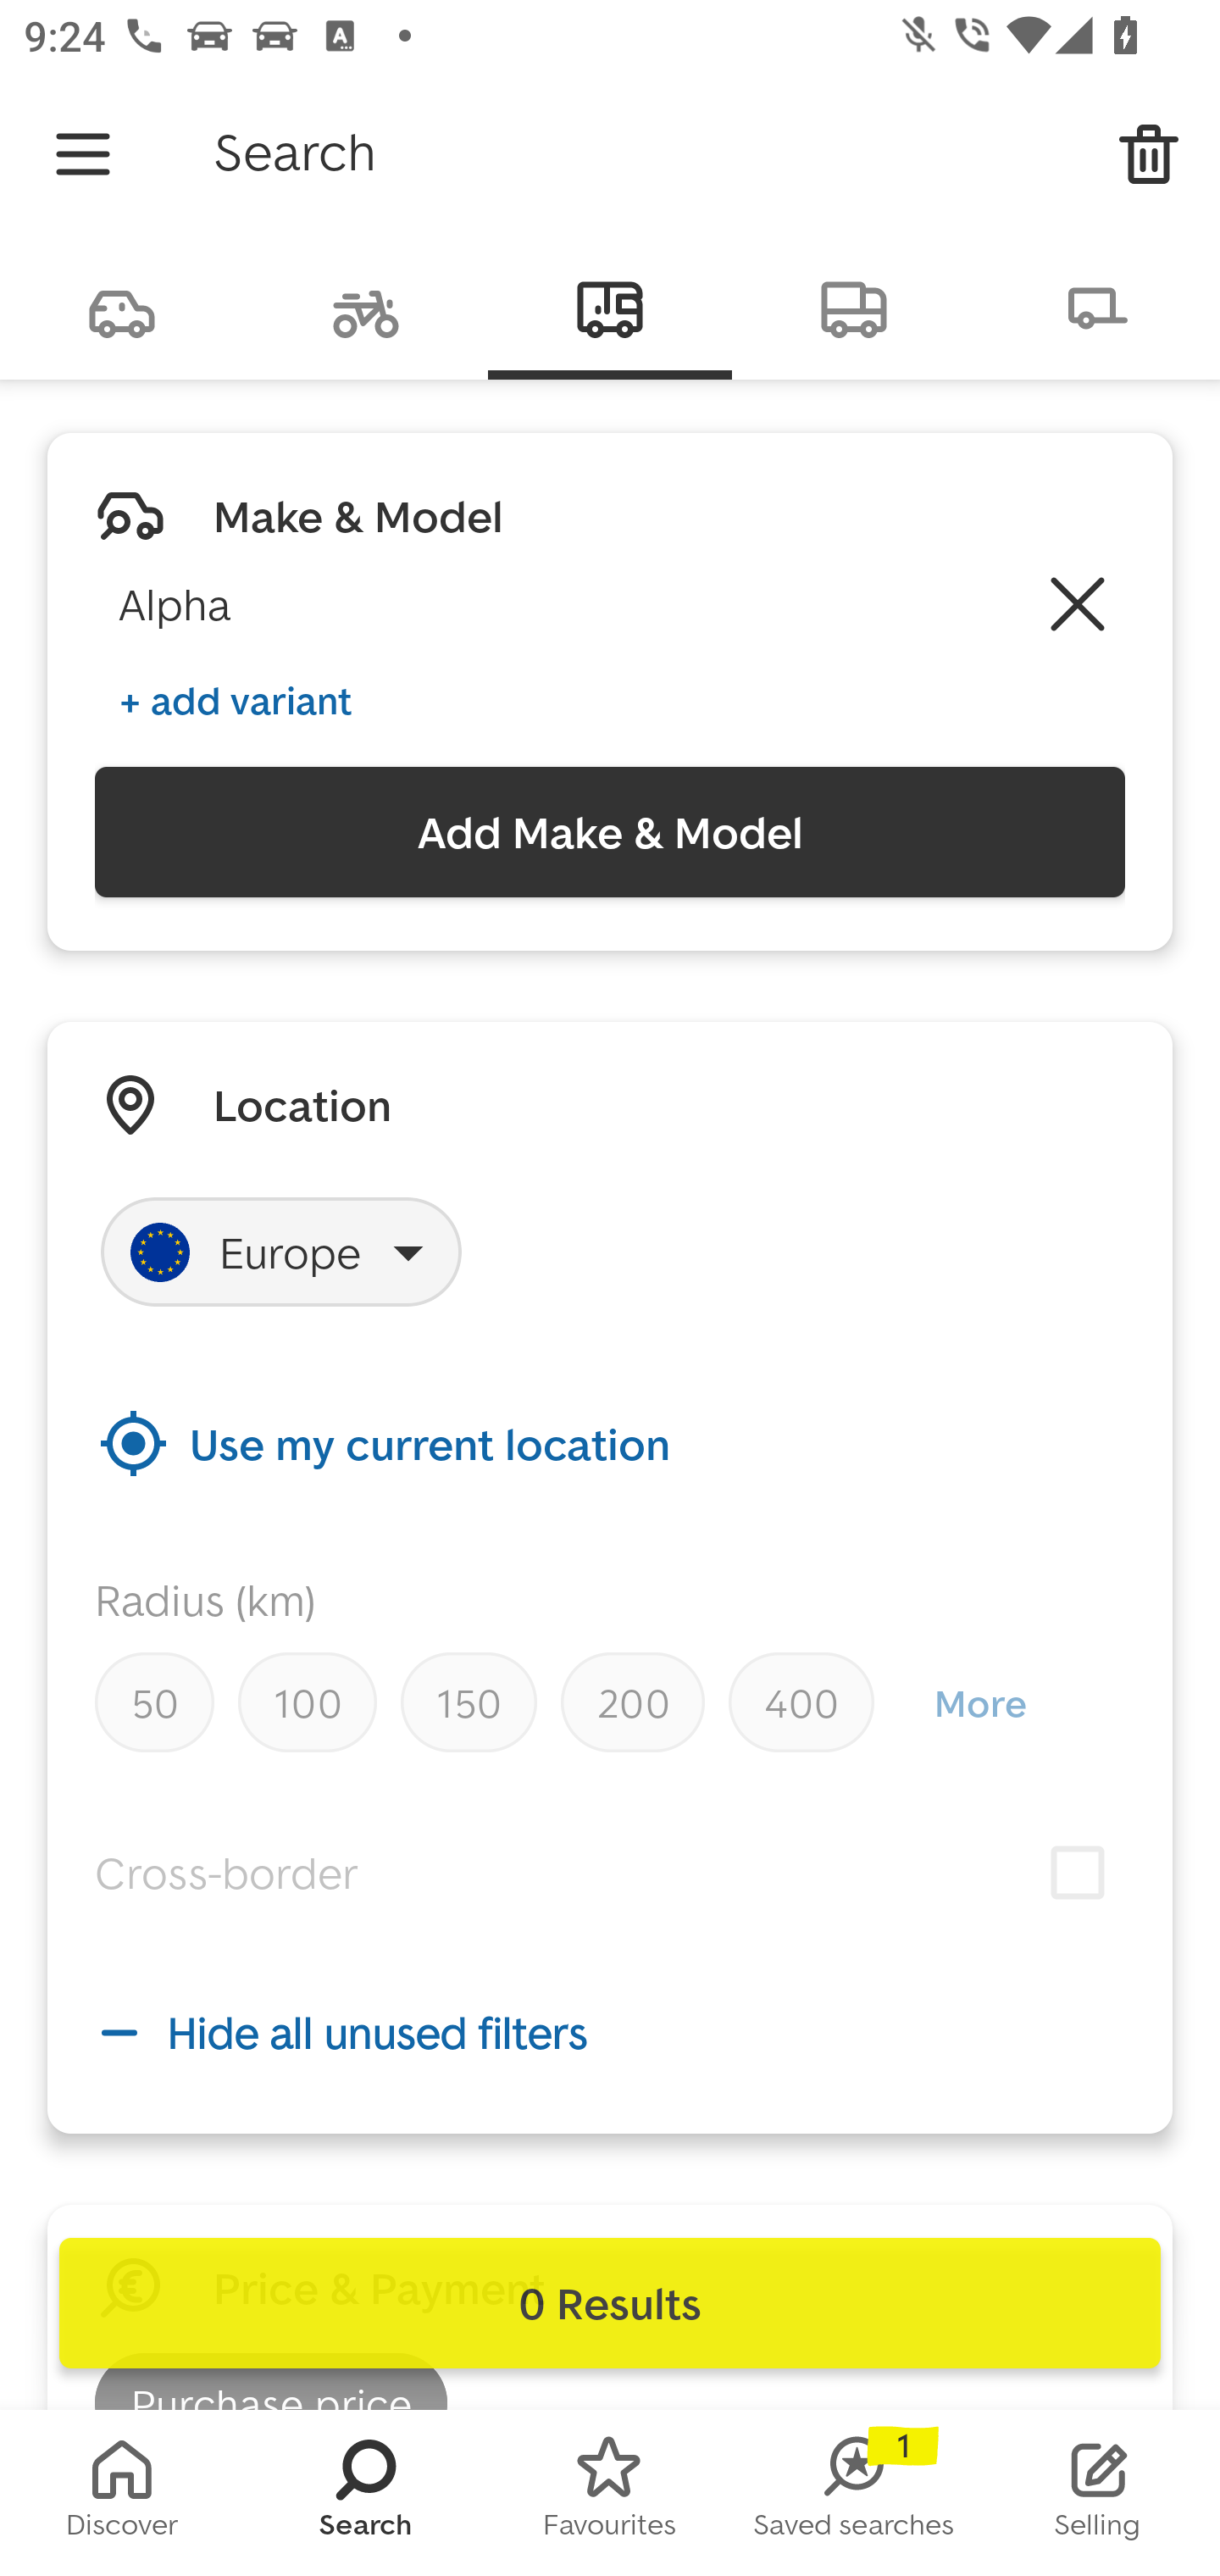 Image resolution: width=1220 pixels, height=2576 pixels. What do you see at coordinates (979, 1702) in the screenshot?
I see `More` at bounding box center [979, 1702].